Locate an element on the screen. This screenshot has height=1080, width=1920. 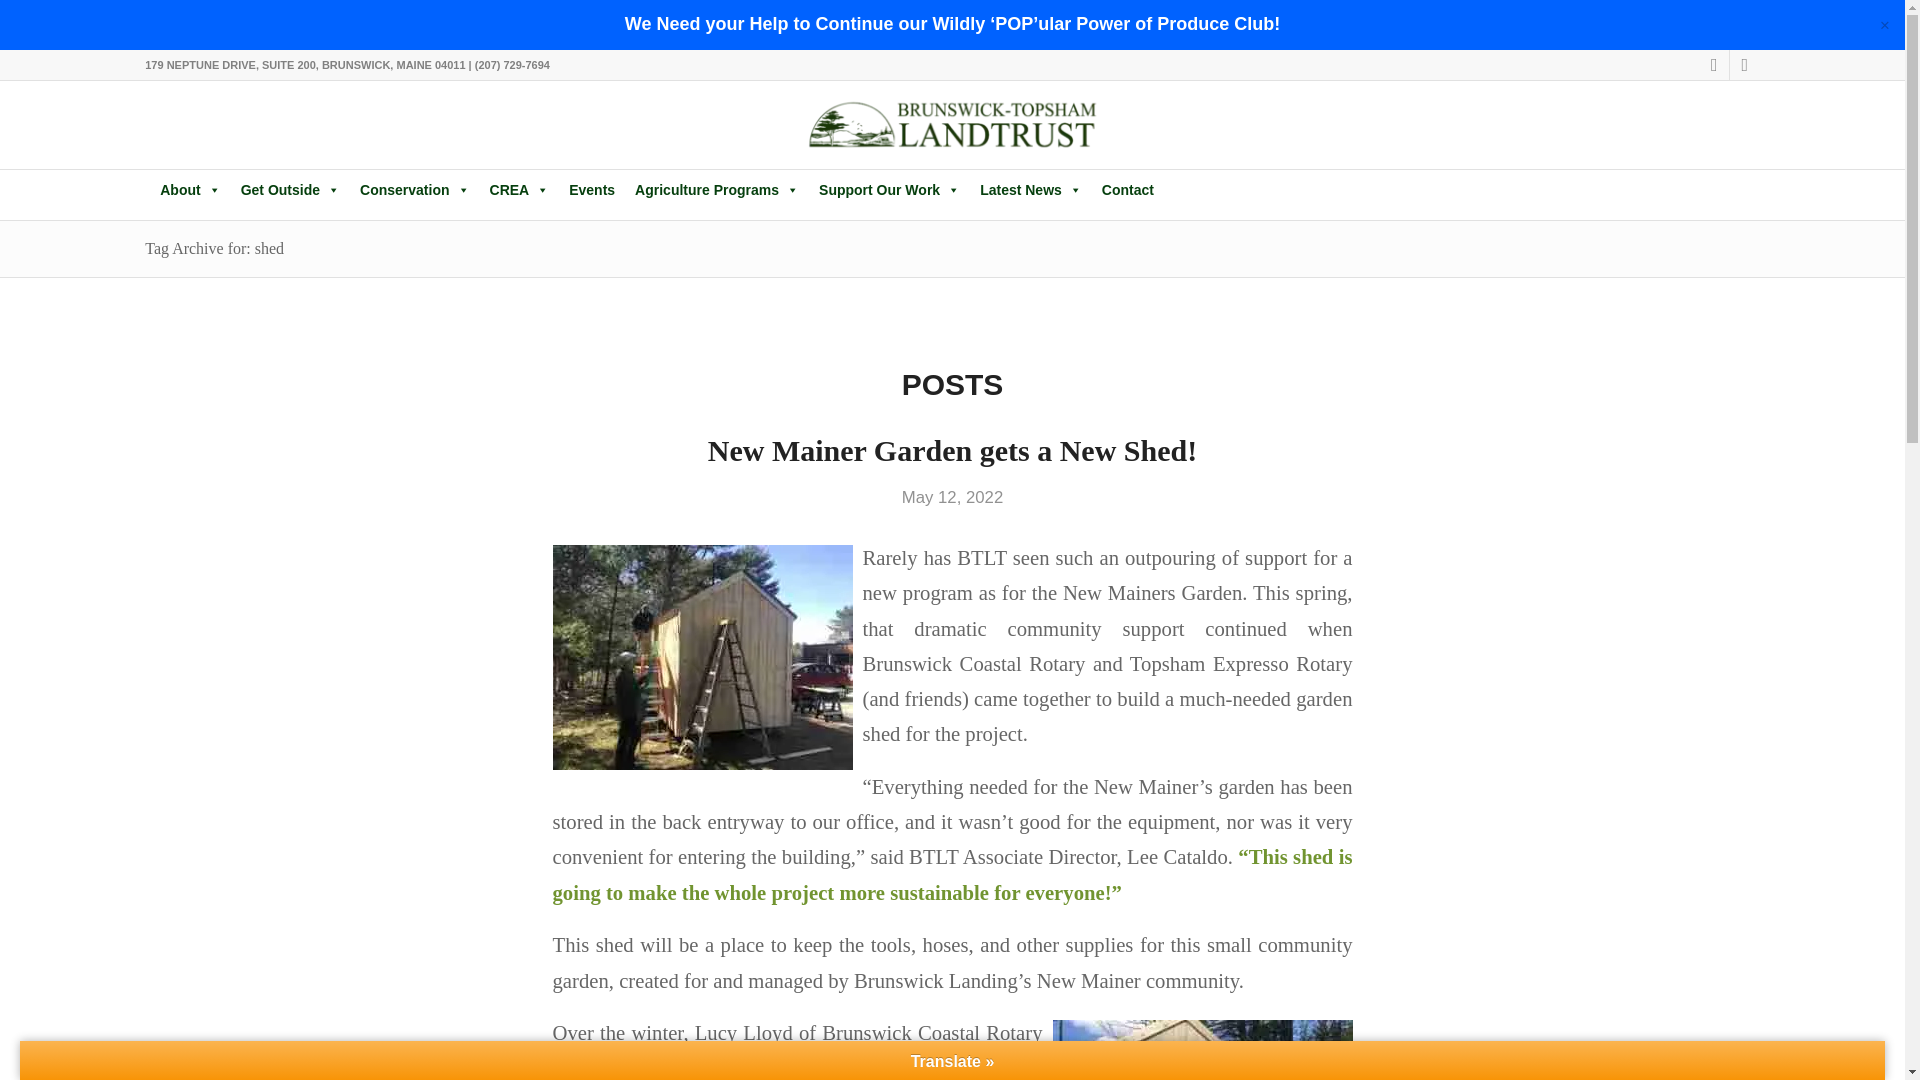
Facebook is located at coordinates (1714, 64).